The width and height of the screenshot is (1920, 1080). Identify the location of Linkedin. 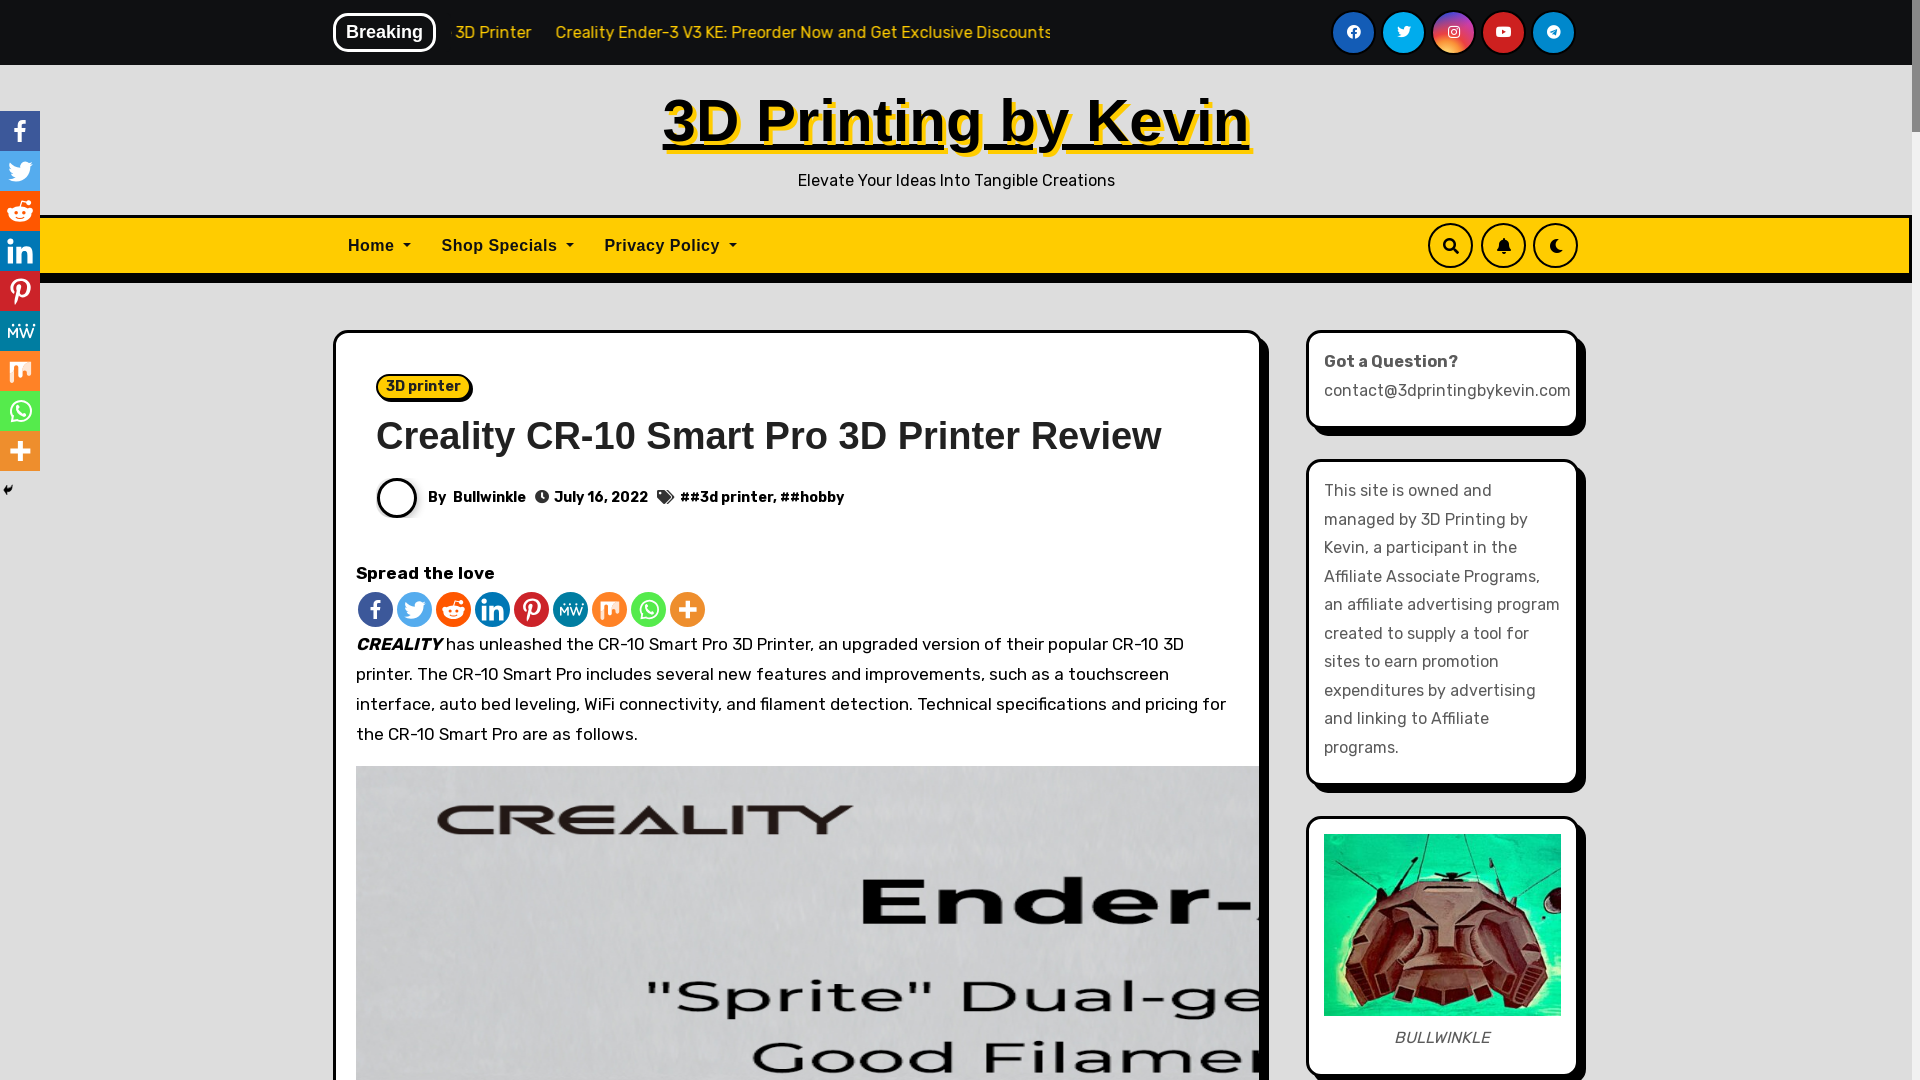
(492, 610).